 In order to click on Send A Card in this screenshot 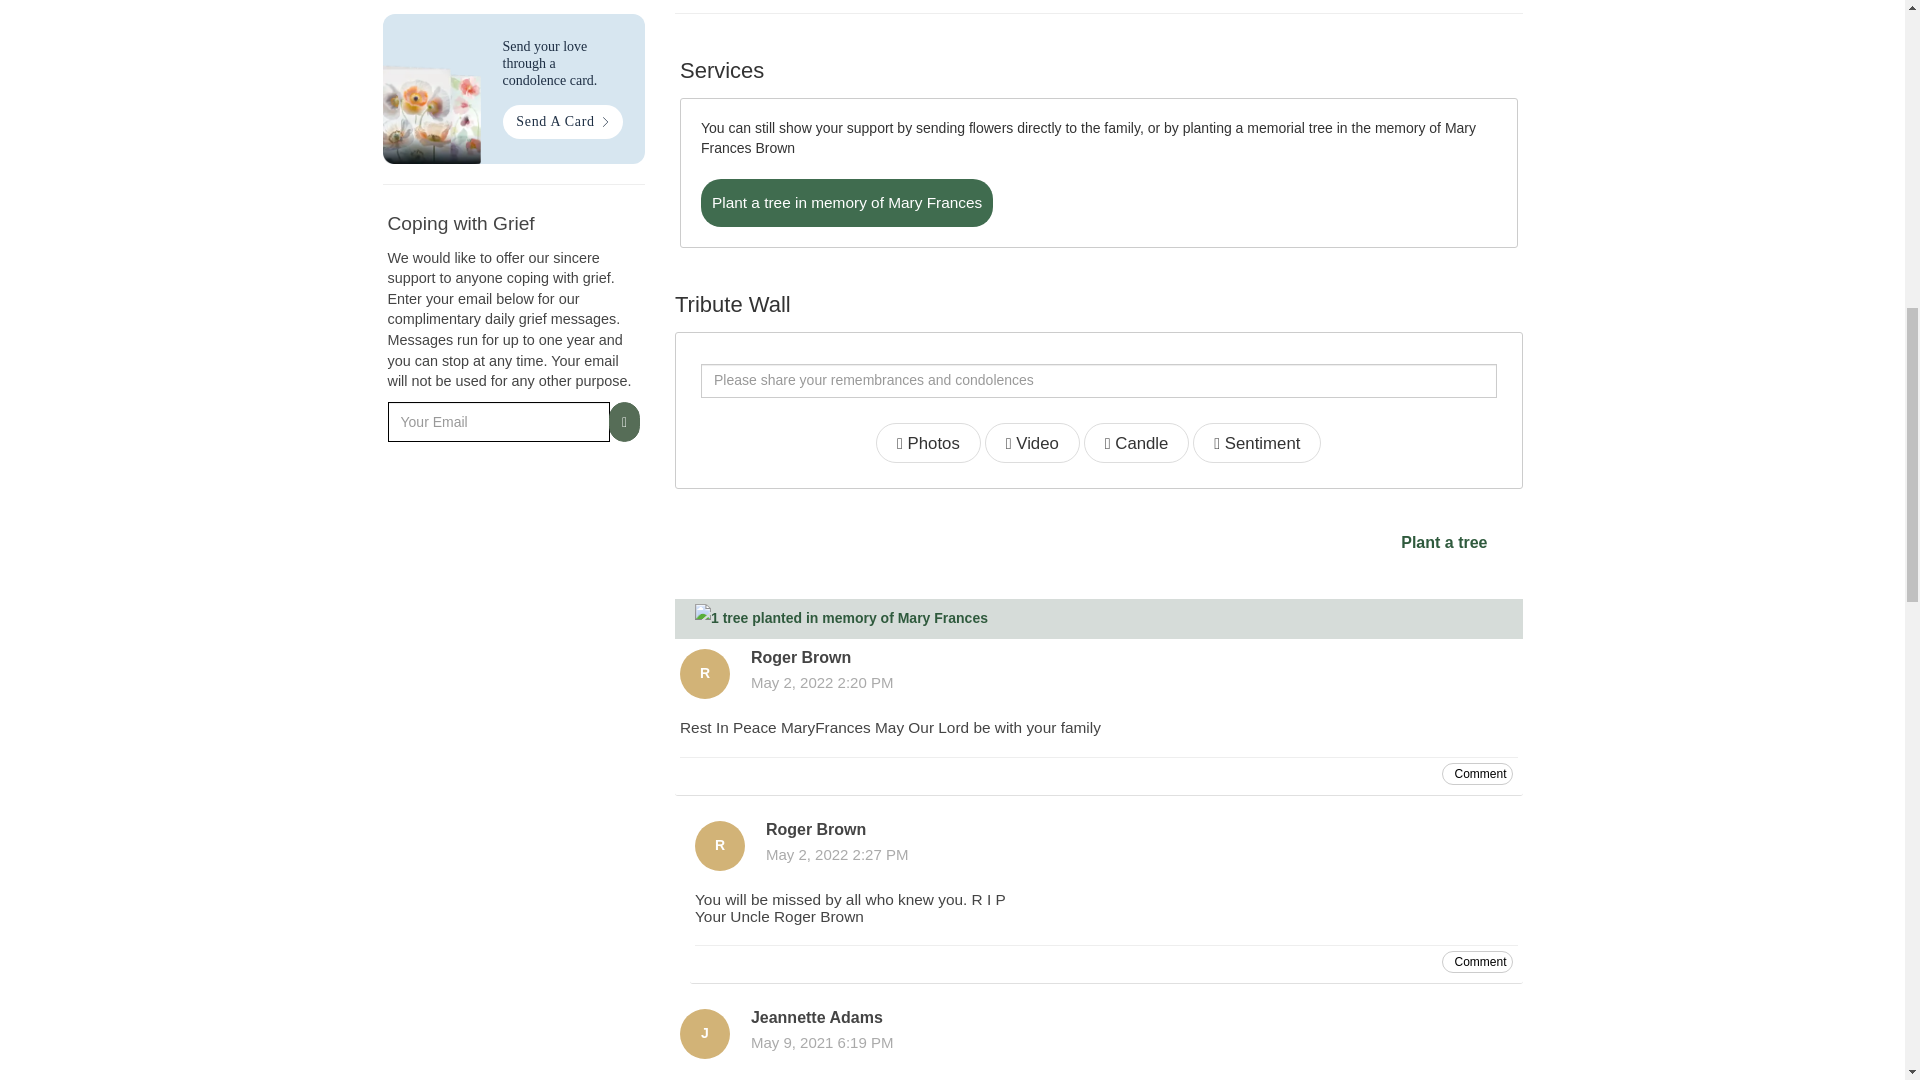, I will do `click(562, 122)`.